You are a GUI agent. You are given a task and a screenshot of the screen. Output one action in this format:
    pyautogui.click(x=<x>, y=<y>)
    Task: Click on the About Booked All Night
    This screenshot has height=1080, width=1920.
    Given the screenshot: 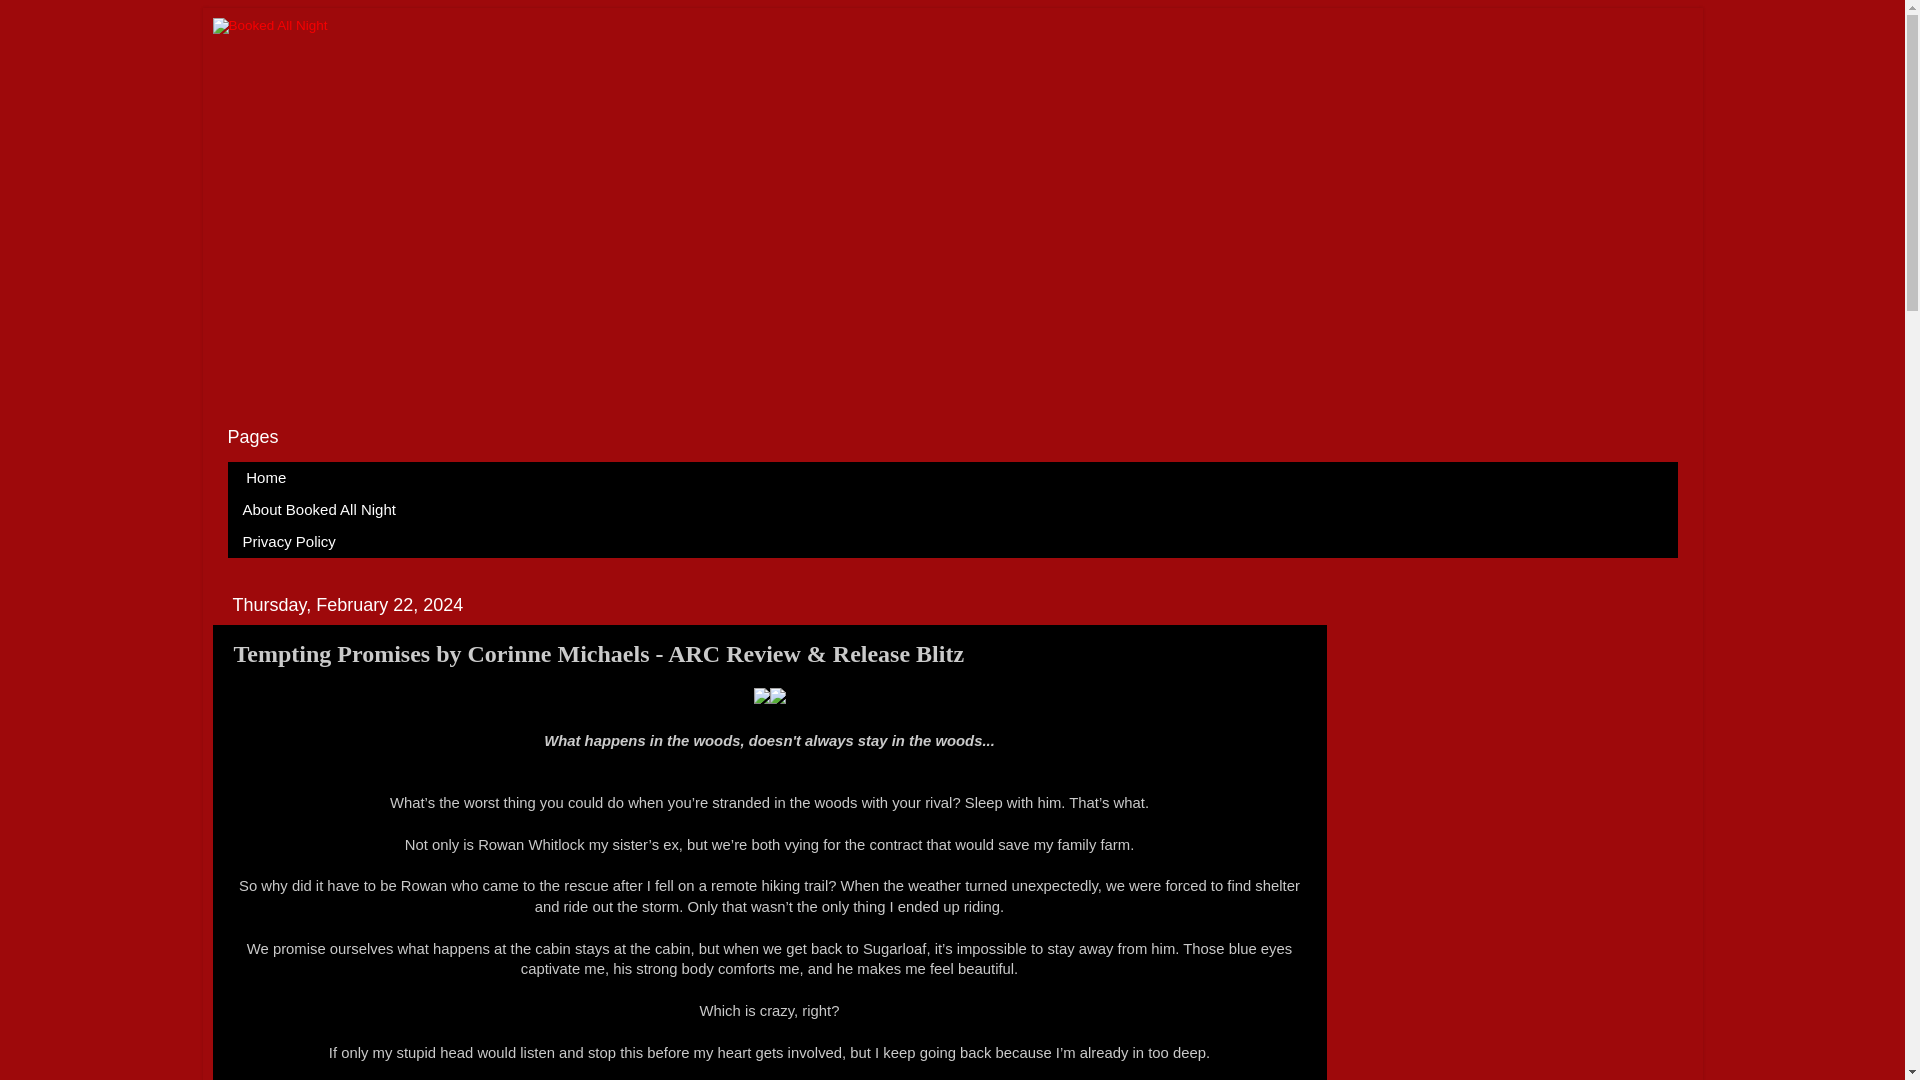 What is the action you would take?
    pyautogui.click(x=320, y=509)
    